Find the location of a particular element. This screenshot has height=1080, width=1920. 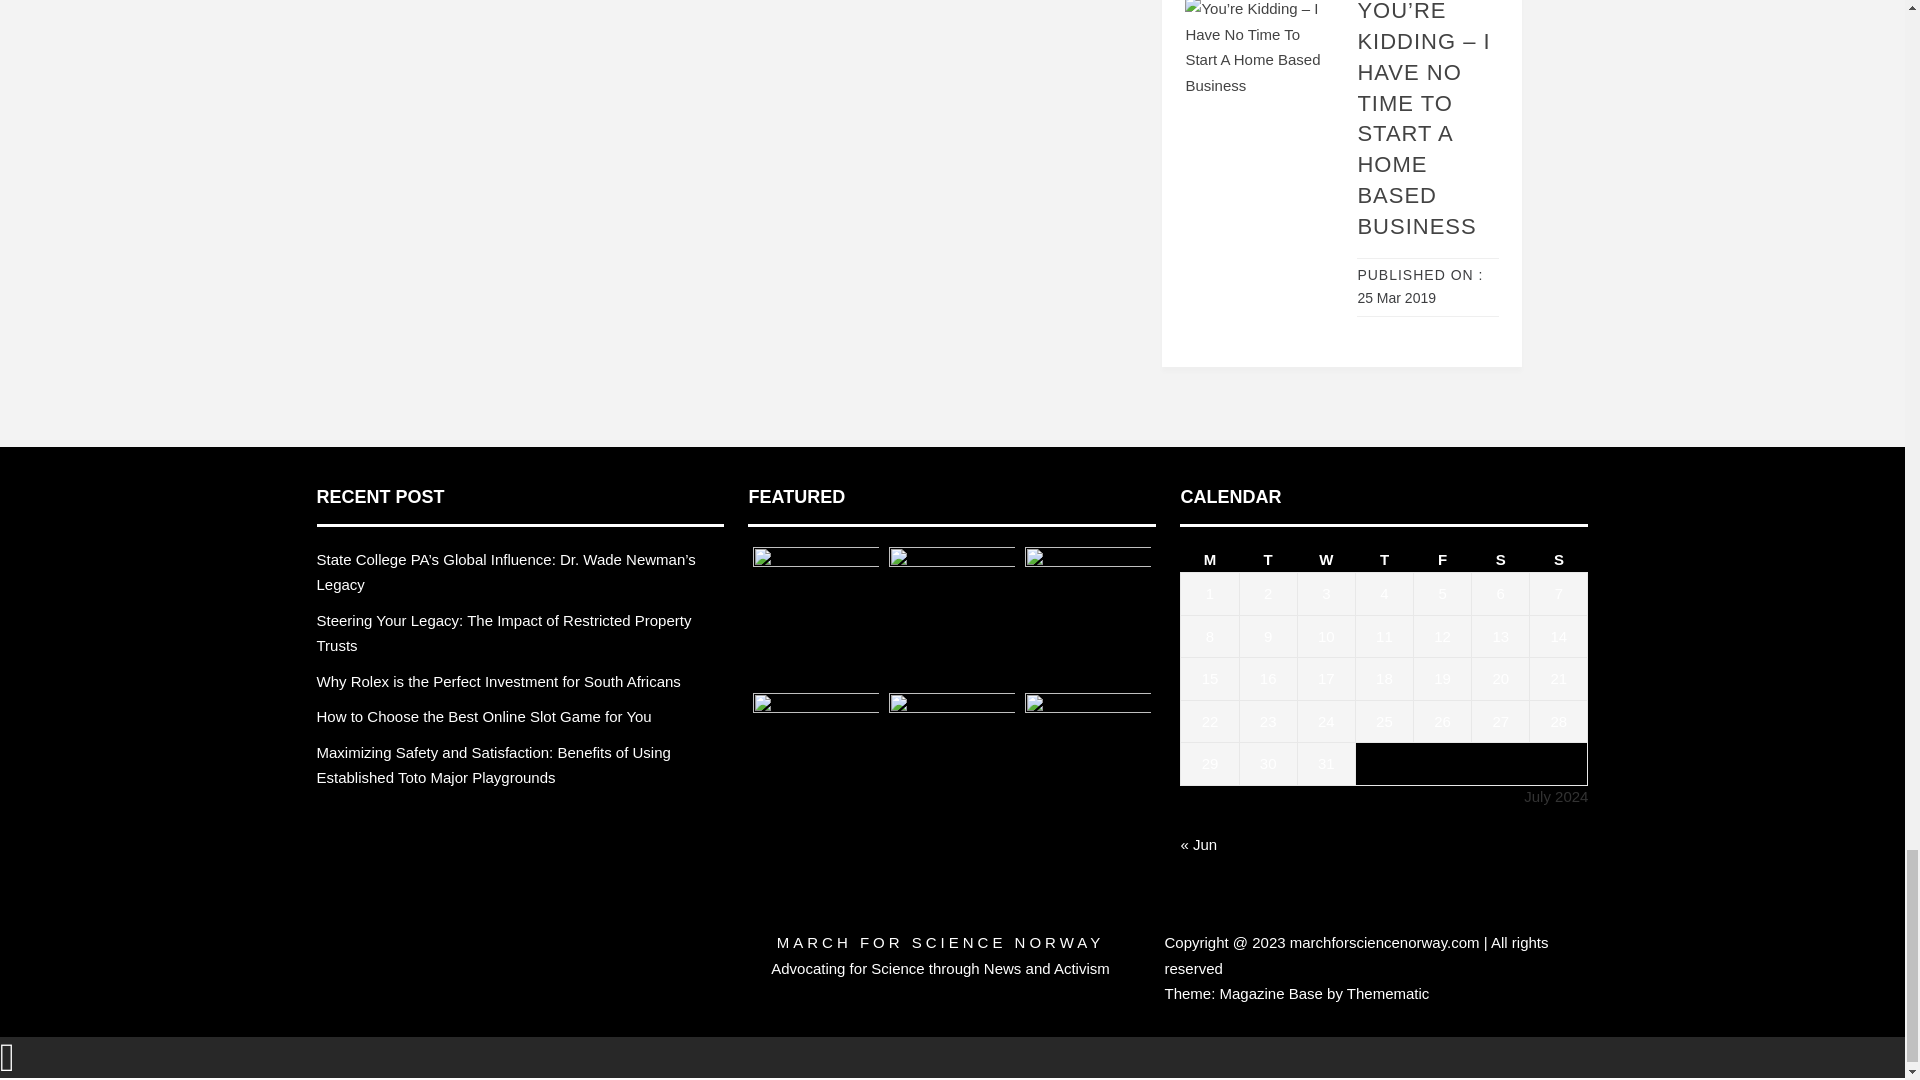

Thursday is located at coordinates (1384, 560).